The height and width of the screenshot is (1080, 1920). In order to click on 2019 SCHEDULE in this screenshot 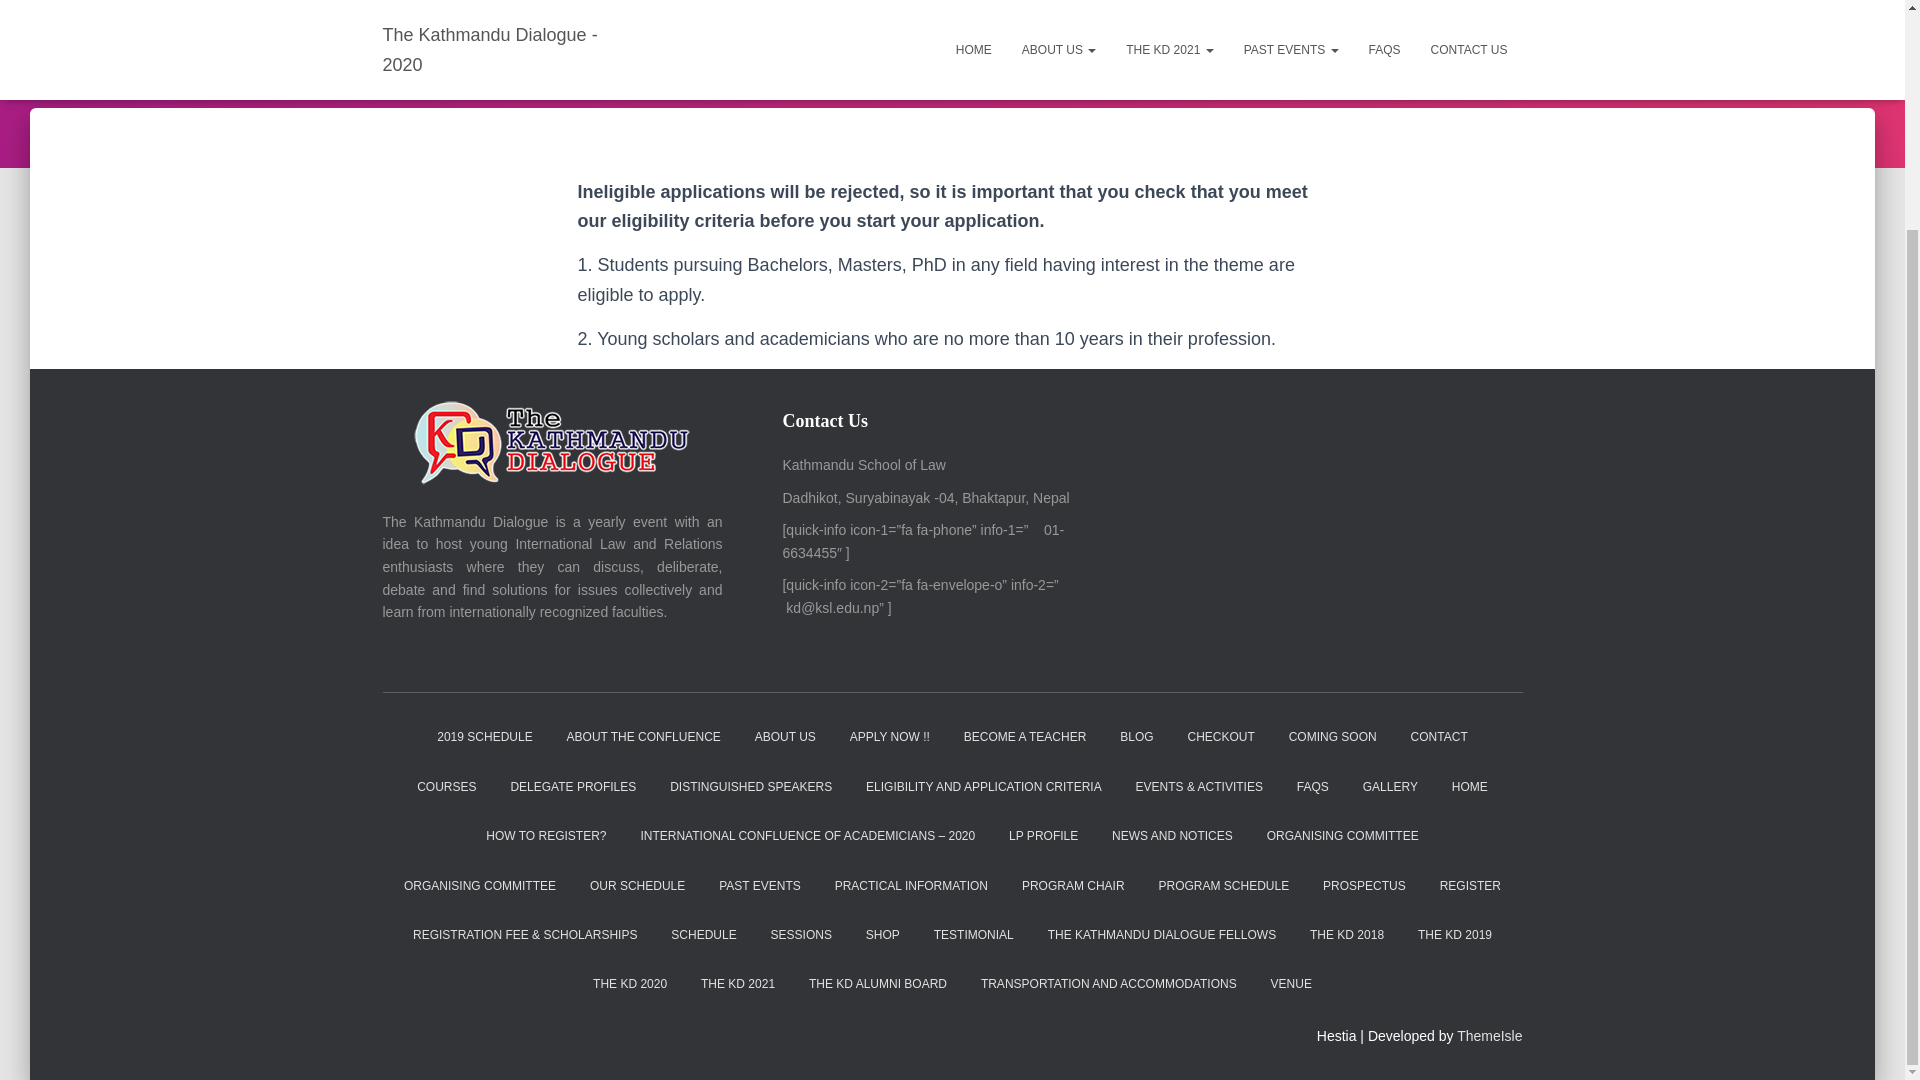, I will do `click(484, 737)`.